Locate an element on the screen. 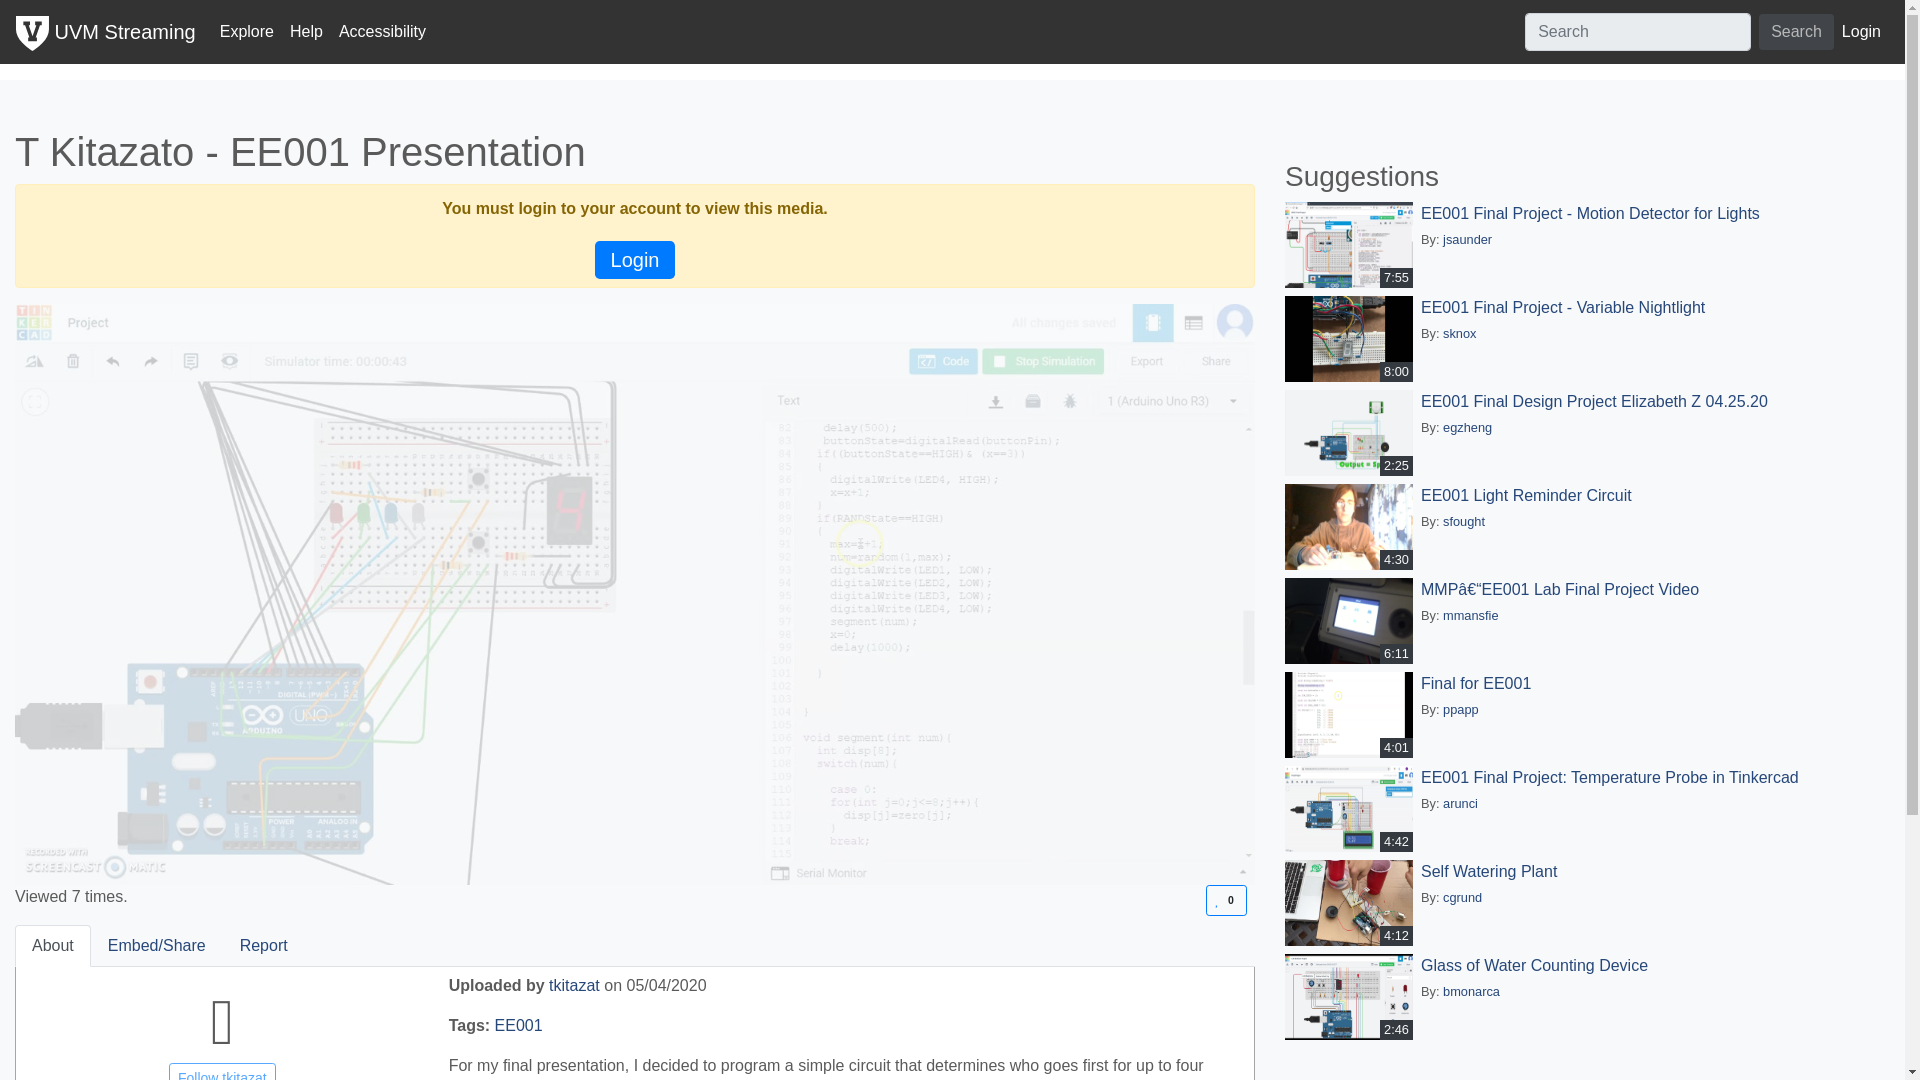  EE001 Final Project - Motion Detector for Lights is located at coordinates (1226, 900).